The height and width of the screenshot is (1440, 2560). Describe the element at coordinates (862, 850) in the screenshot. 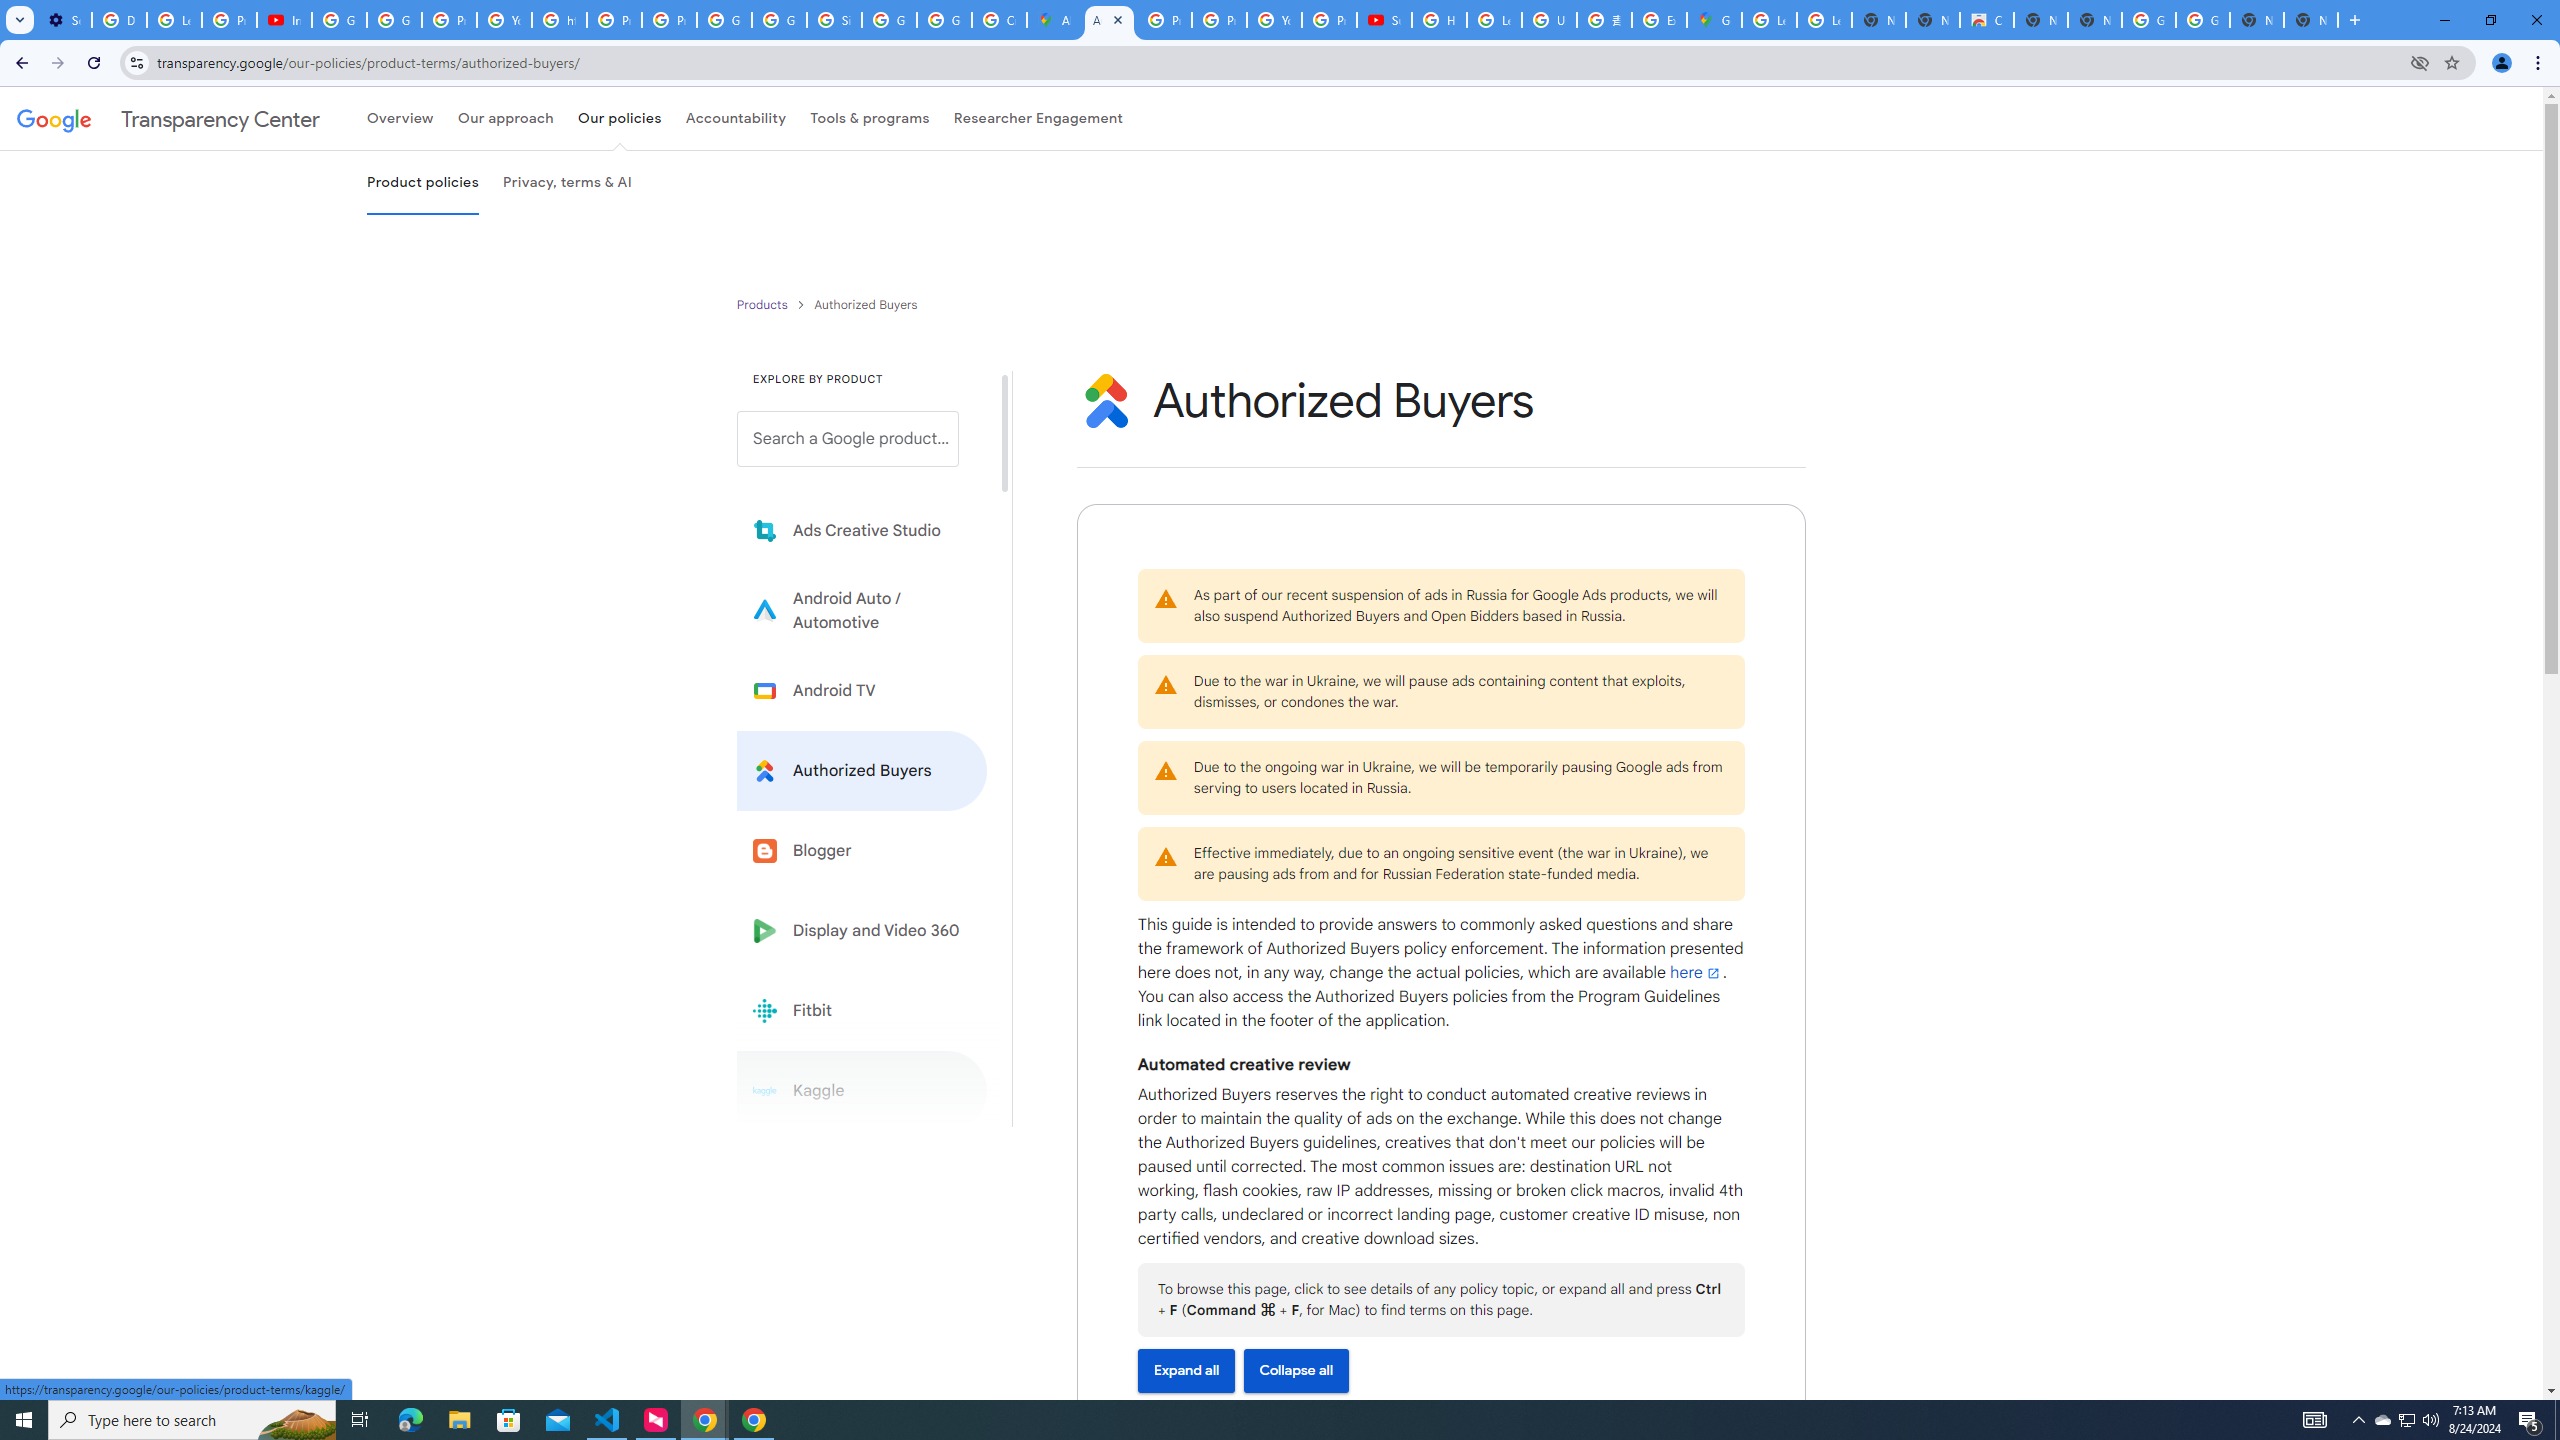

I see `Blogger` at that location.